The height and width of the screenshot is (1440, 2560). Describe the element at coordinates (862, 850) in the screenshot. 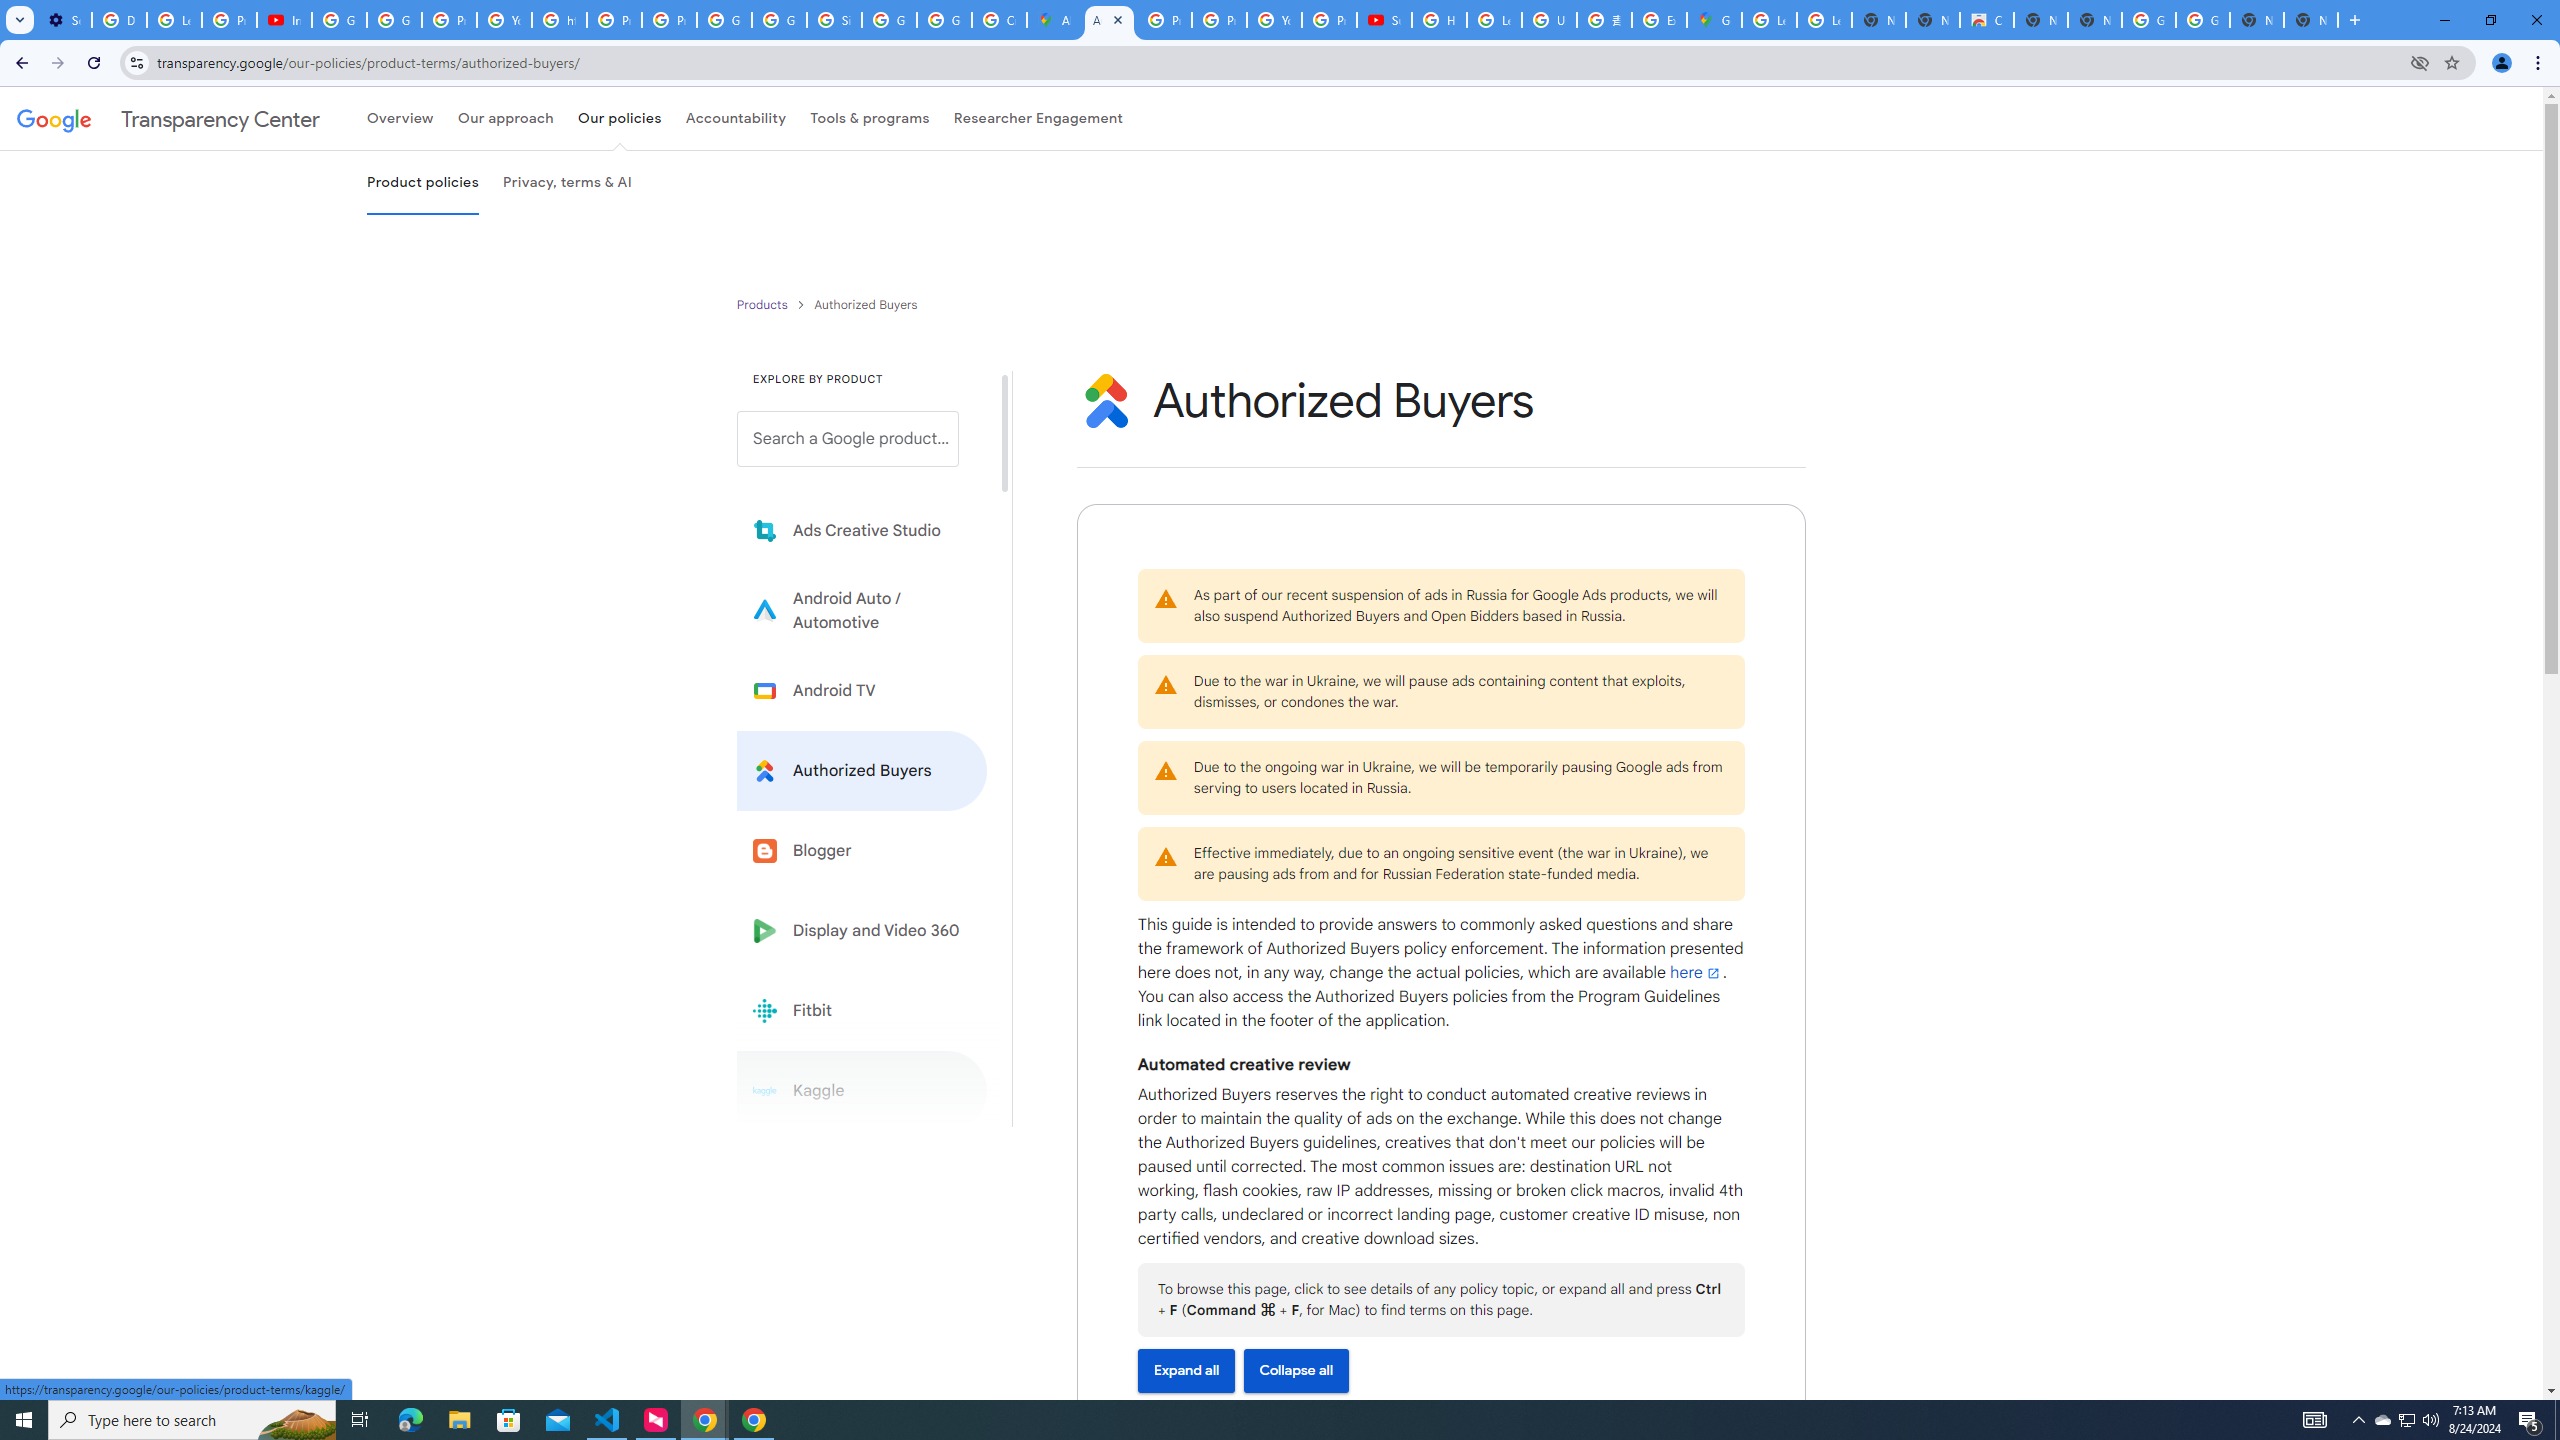

I see `Blogger` at that location.